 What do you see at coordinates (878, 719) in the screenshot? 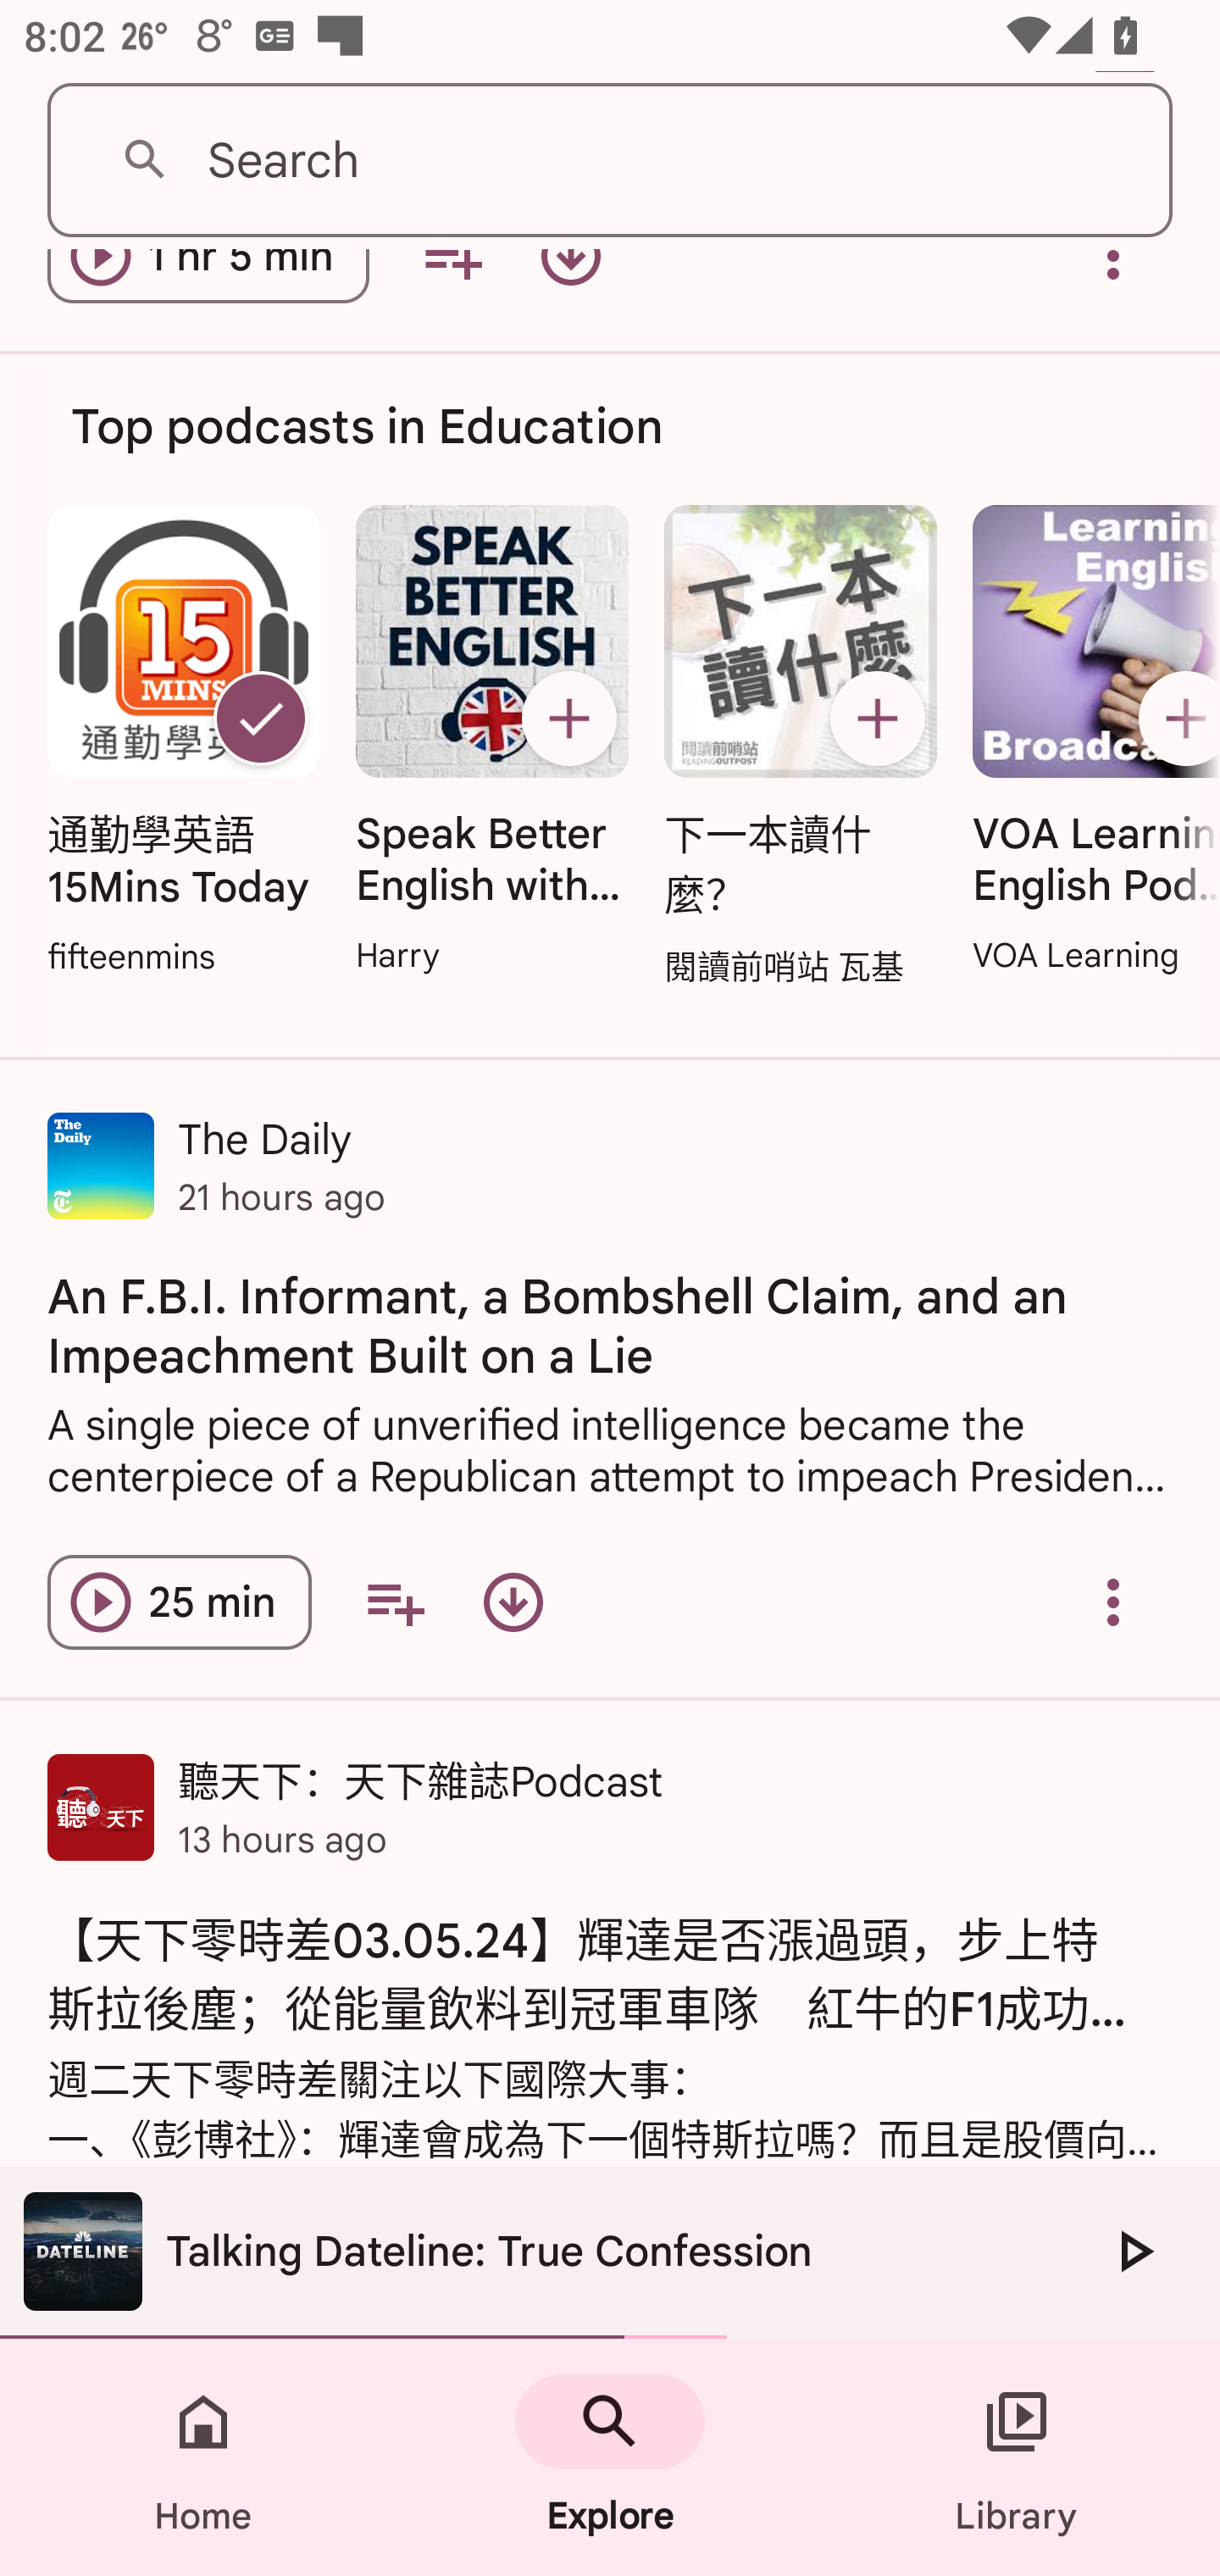
I see `Subscribe` at bounding box center [878, 719].